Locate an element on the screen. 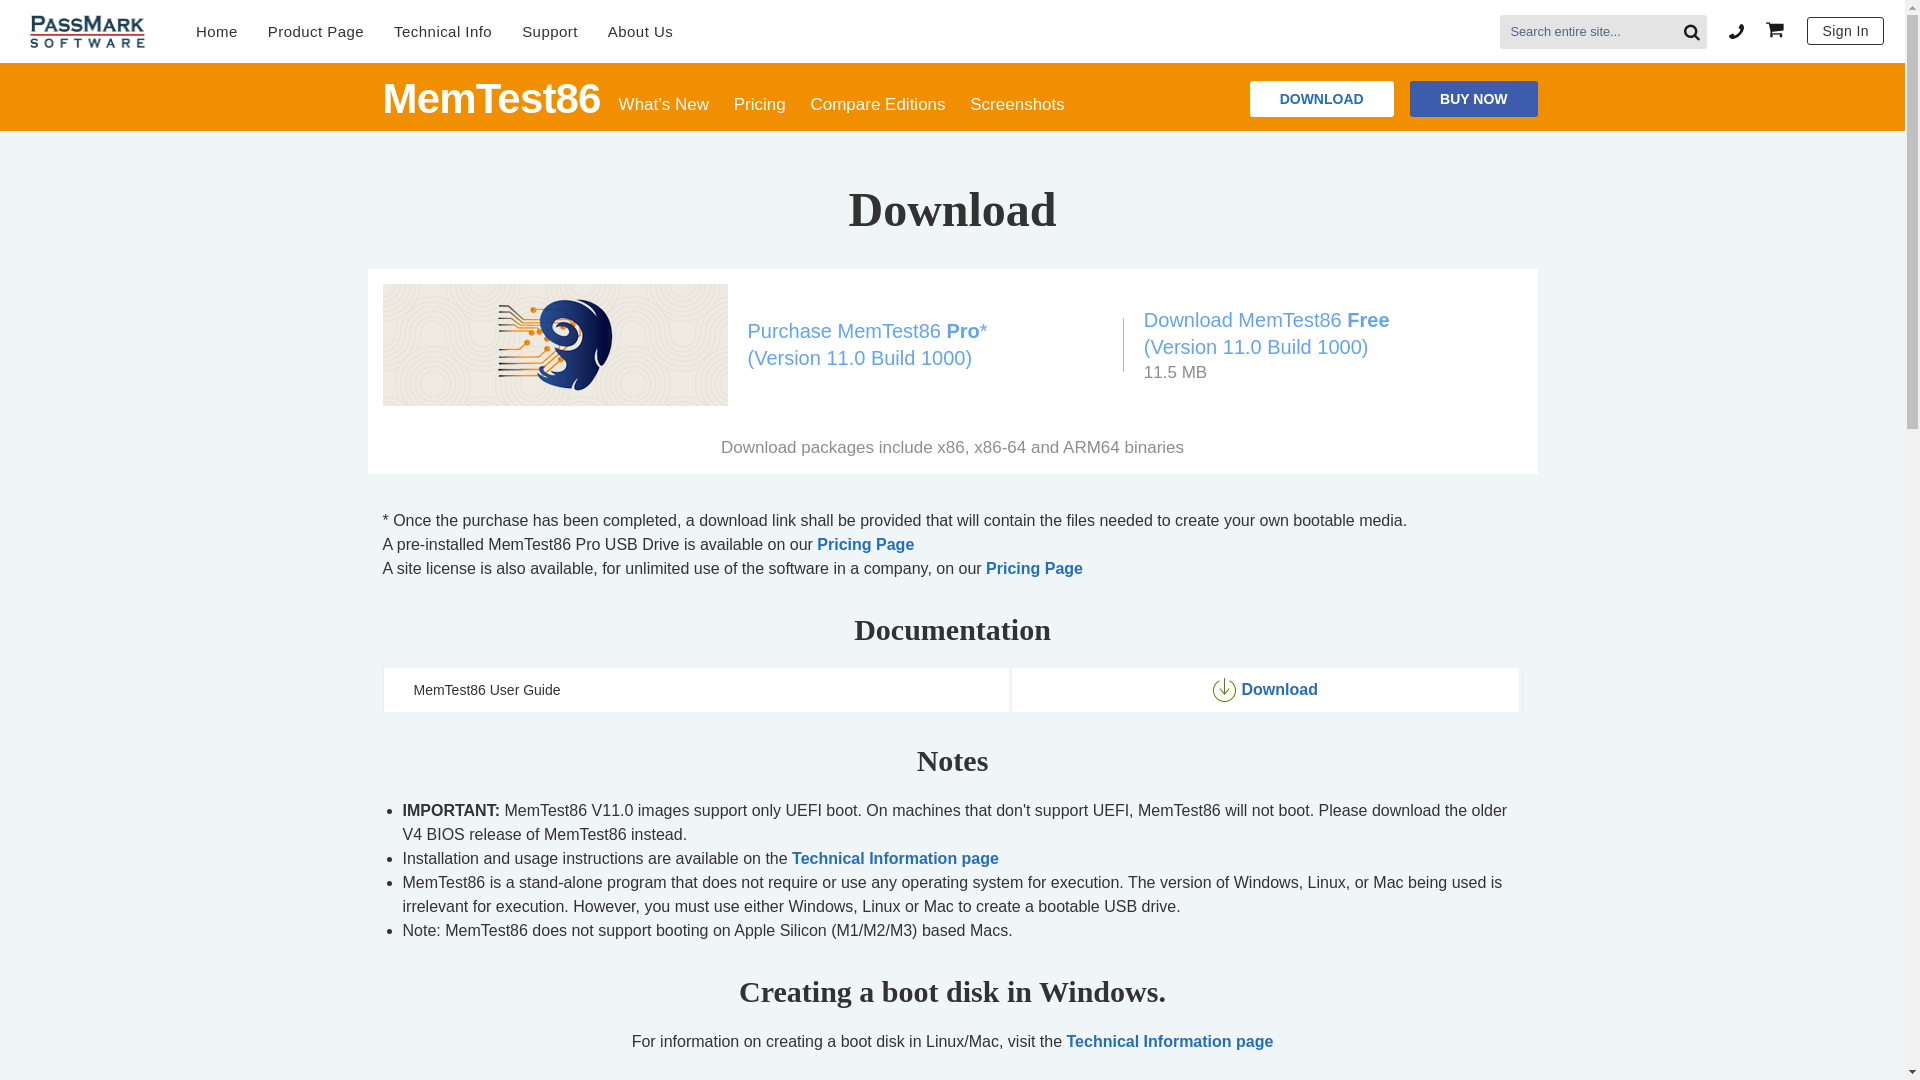  MemTest86 is located at coordinates (490, 98).